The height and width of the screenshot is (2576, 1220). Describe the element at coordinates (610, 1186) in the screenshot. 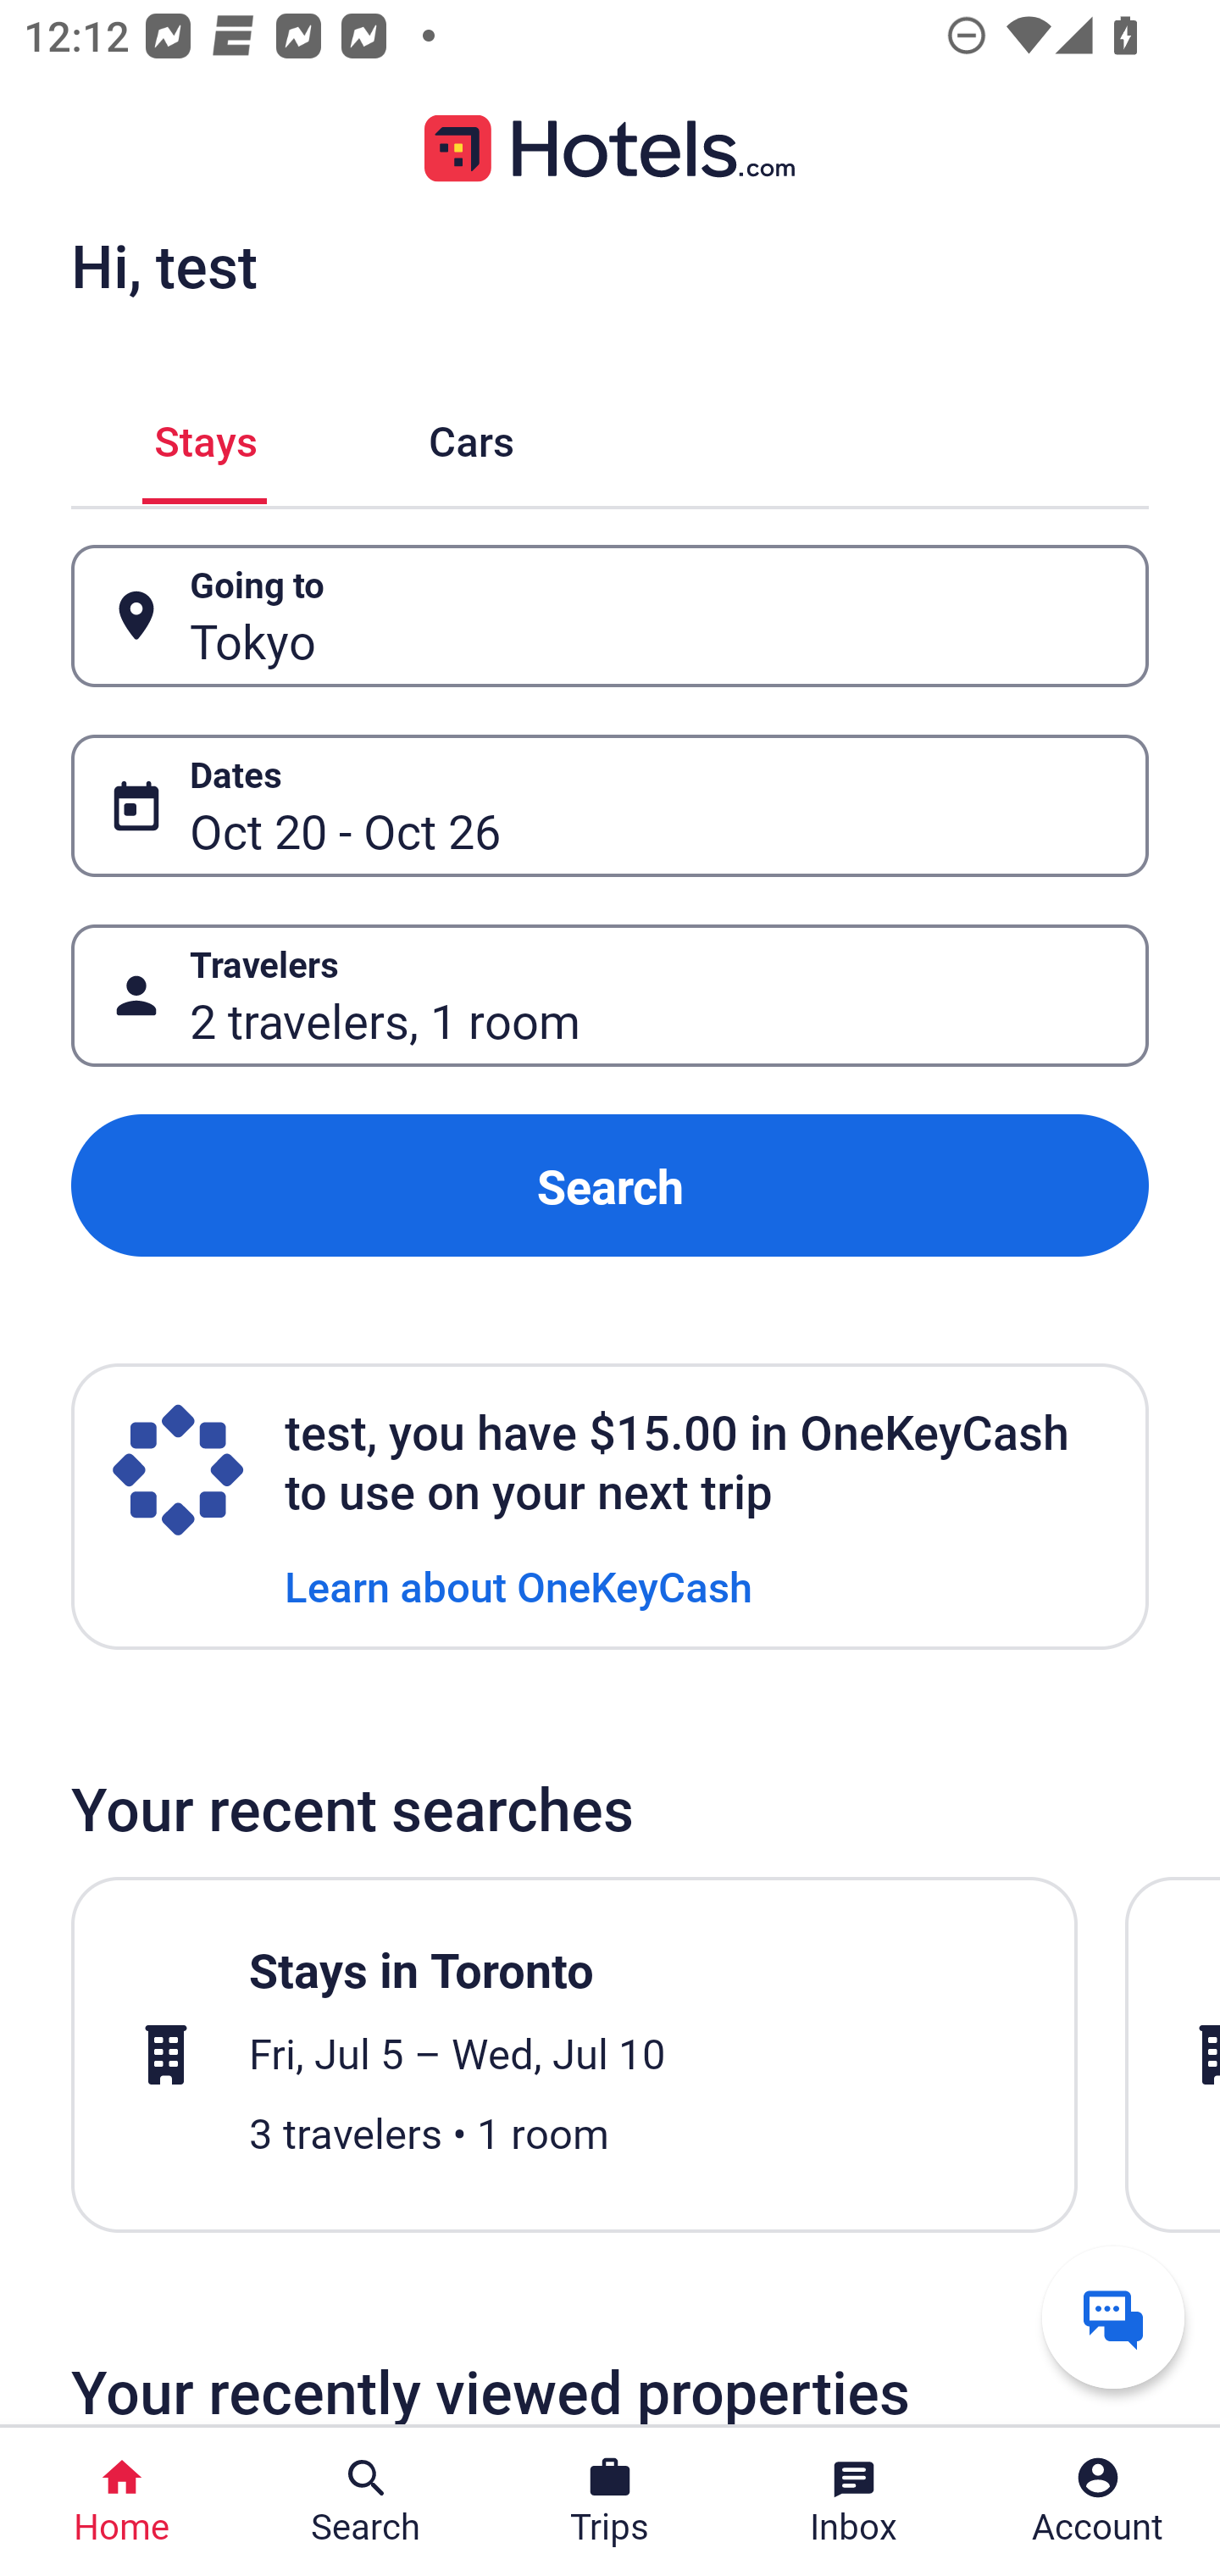

I see `Search` at that location.